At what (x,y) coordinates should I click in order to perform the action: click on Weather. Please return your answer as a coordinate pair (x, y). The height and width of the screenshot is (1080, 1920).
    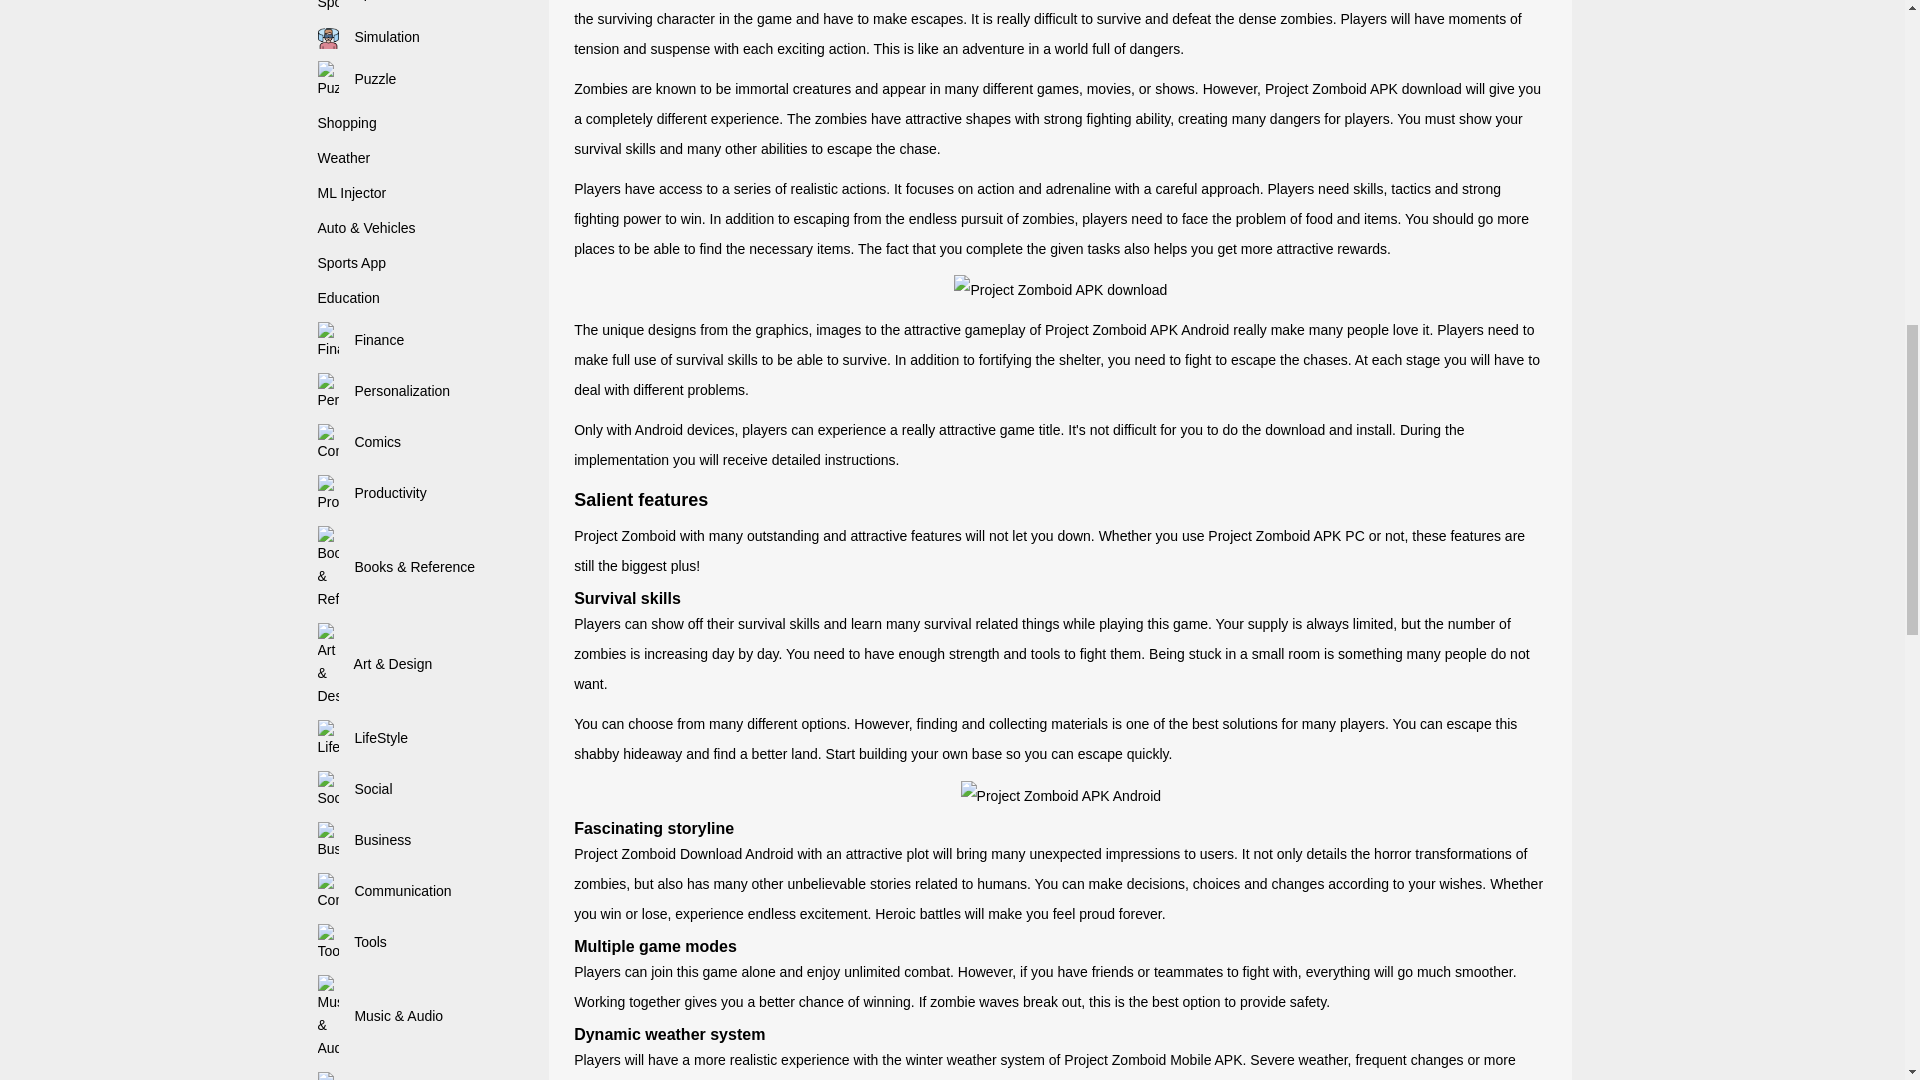
    Looking at the image, I should click on (344, 158).